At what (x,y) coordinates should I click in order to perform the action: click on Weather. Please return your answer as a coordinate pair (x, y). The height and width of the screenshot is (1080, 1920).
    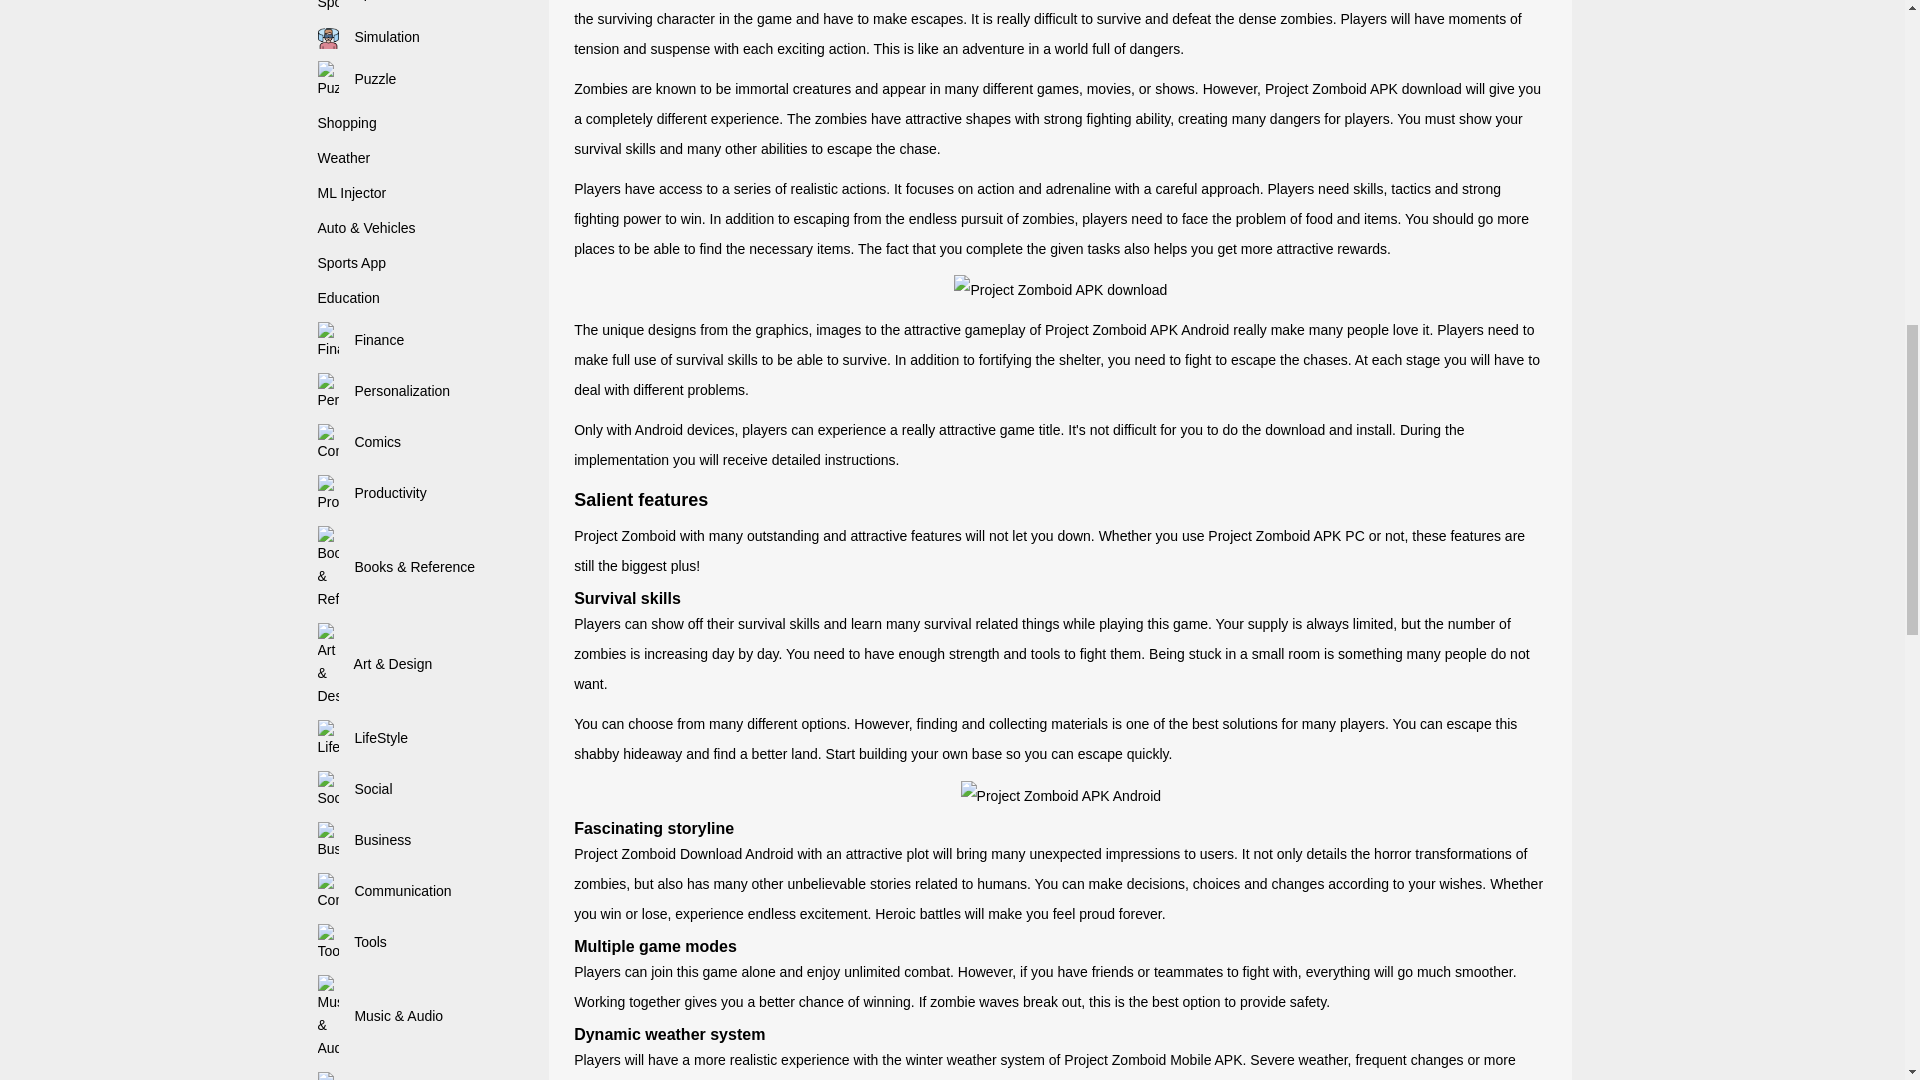
    Looking at the image, I should click on (344, 158).